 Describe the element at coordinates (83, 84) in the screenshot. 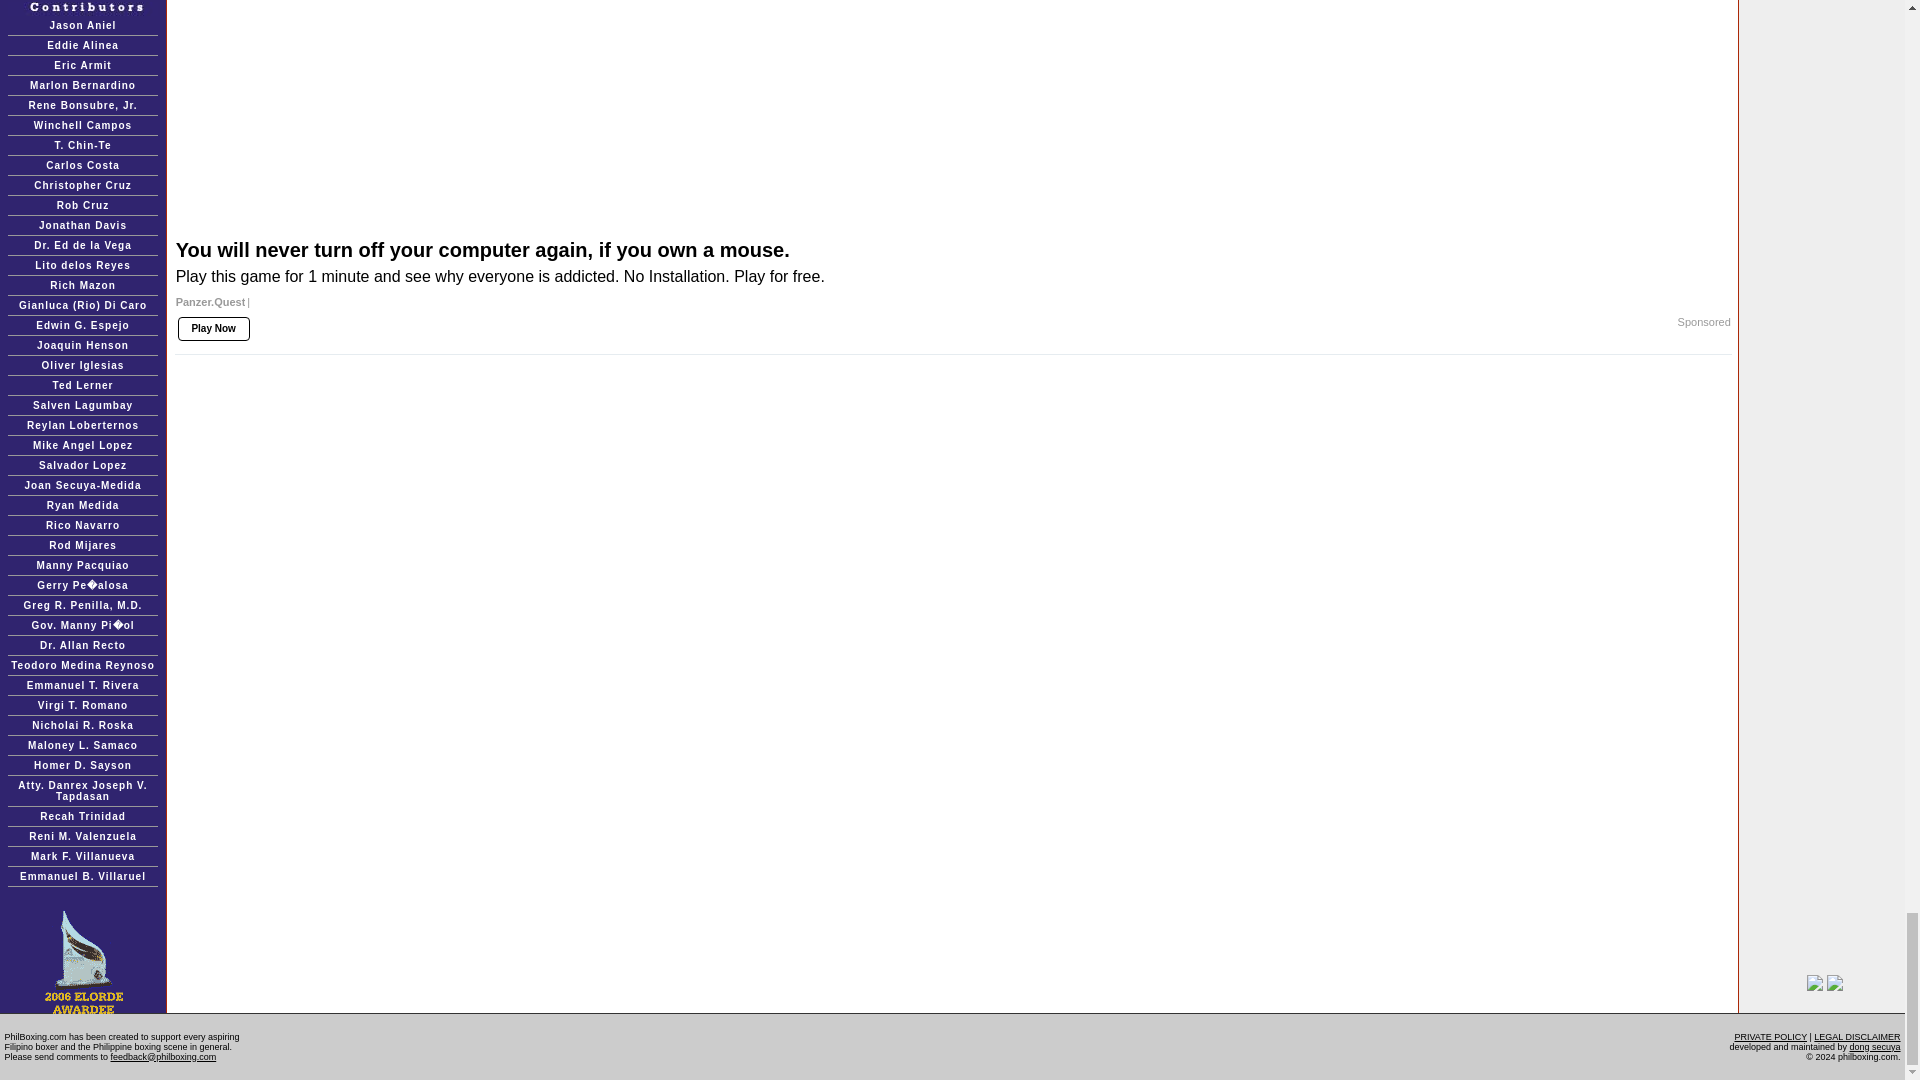

I see `Marlon Bernardino` at that location.